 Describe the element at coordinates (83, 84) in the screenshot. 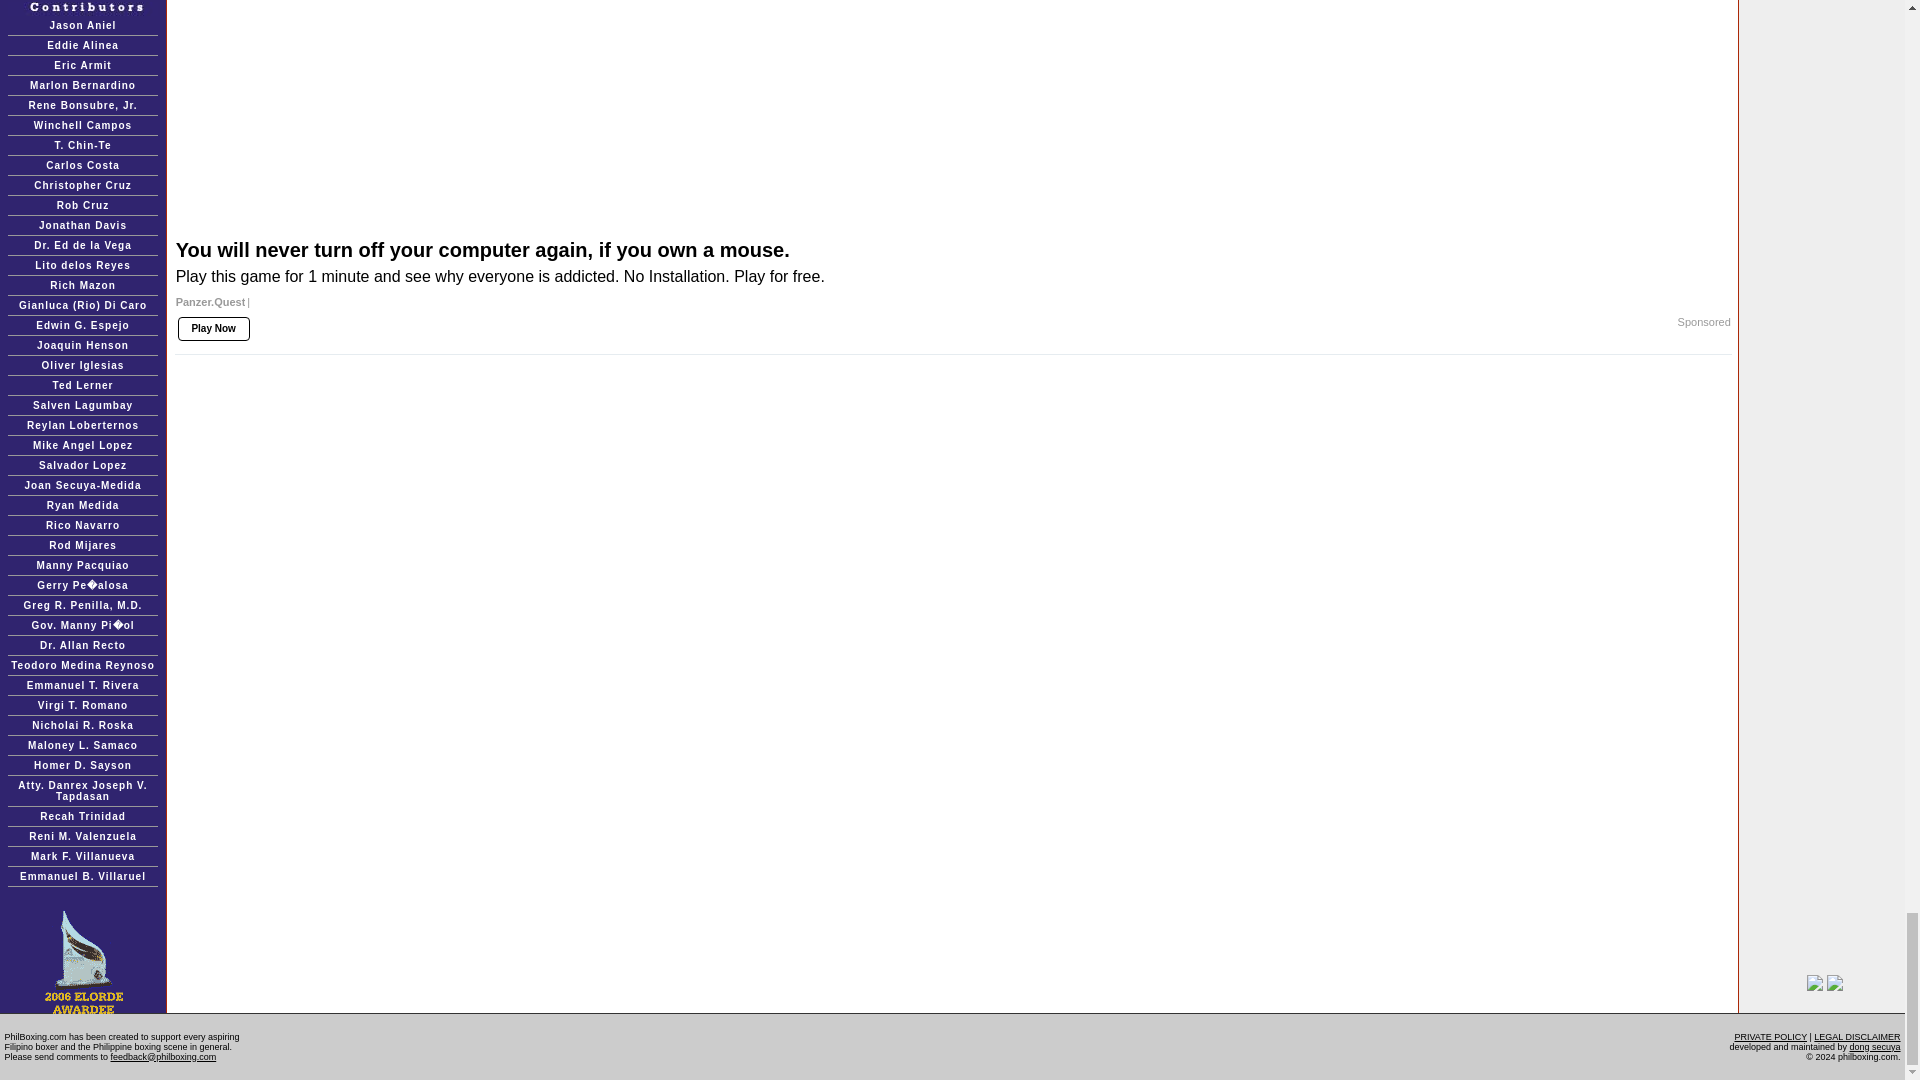

I see `Marlon Bernardino` at that location.